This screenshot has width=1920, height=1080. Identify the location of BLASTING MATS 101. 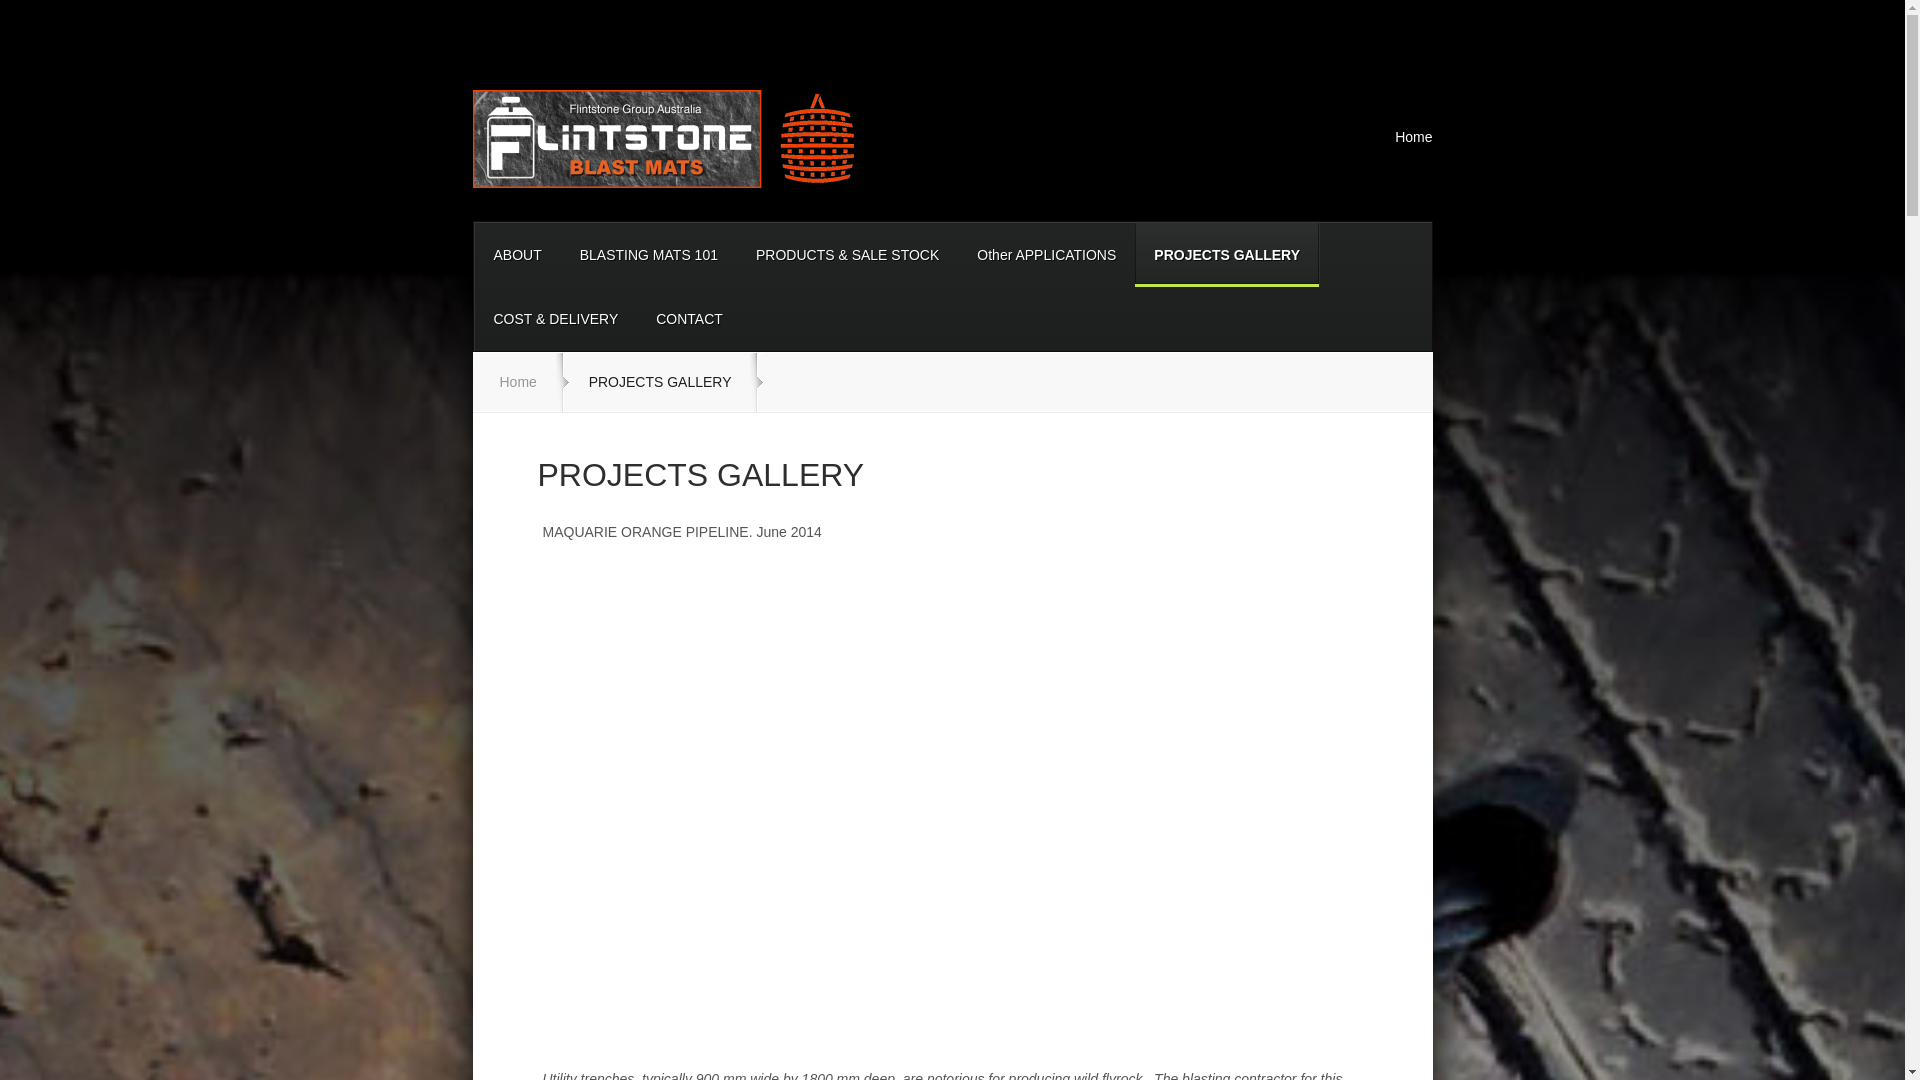
(648, 254).